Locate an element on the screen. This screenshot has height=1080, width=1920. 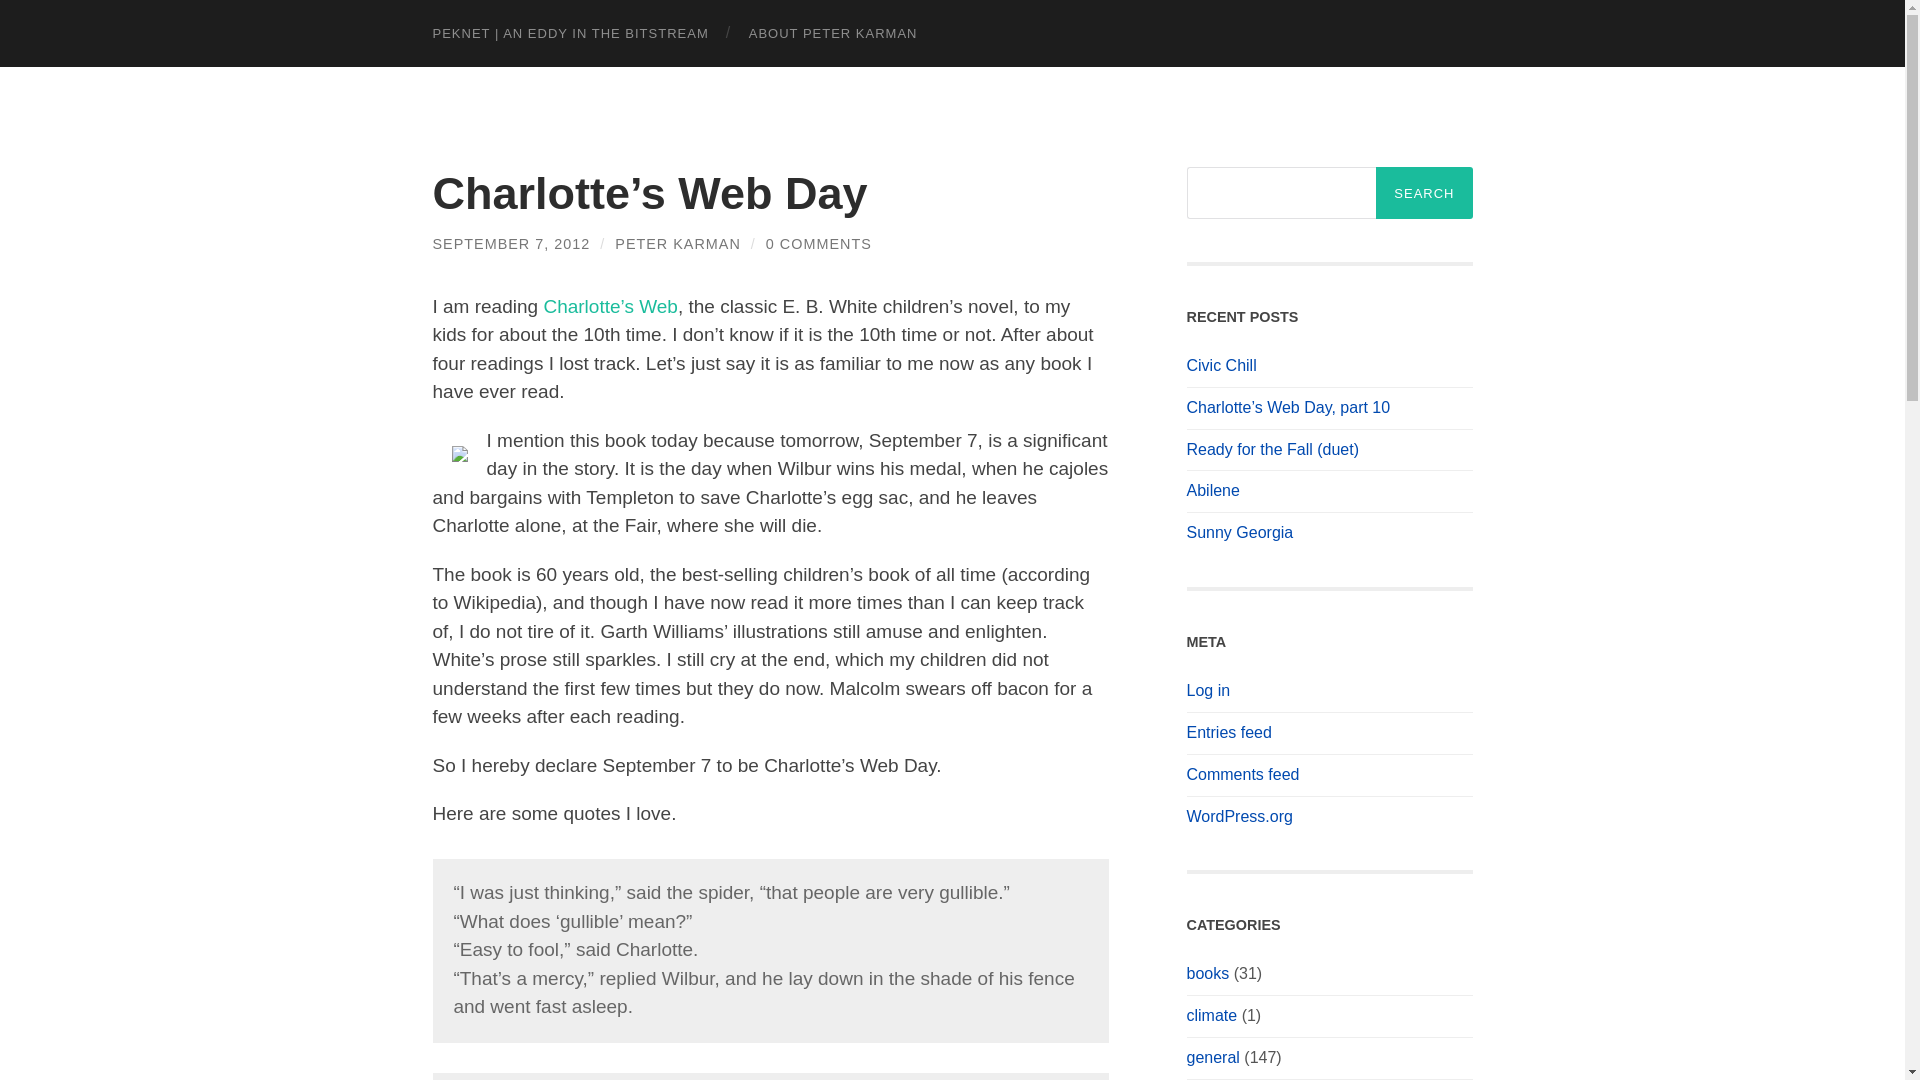
Log in is located at coordinates (1208, 690).